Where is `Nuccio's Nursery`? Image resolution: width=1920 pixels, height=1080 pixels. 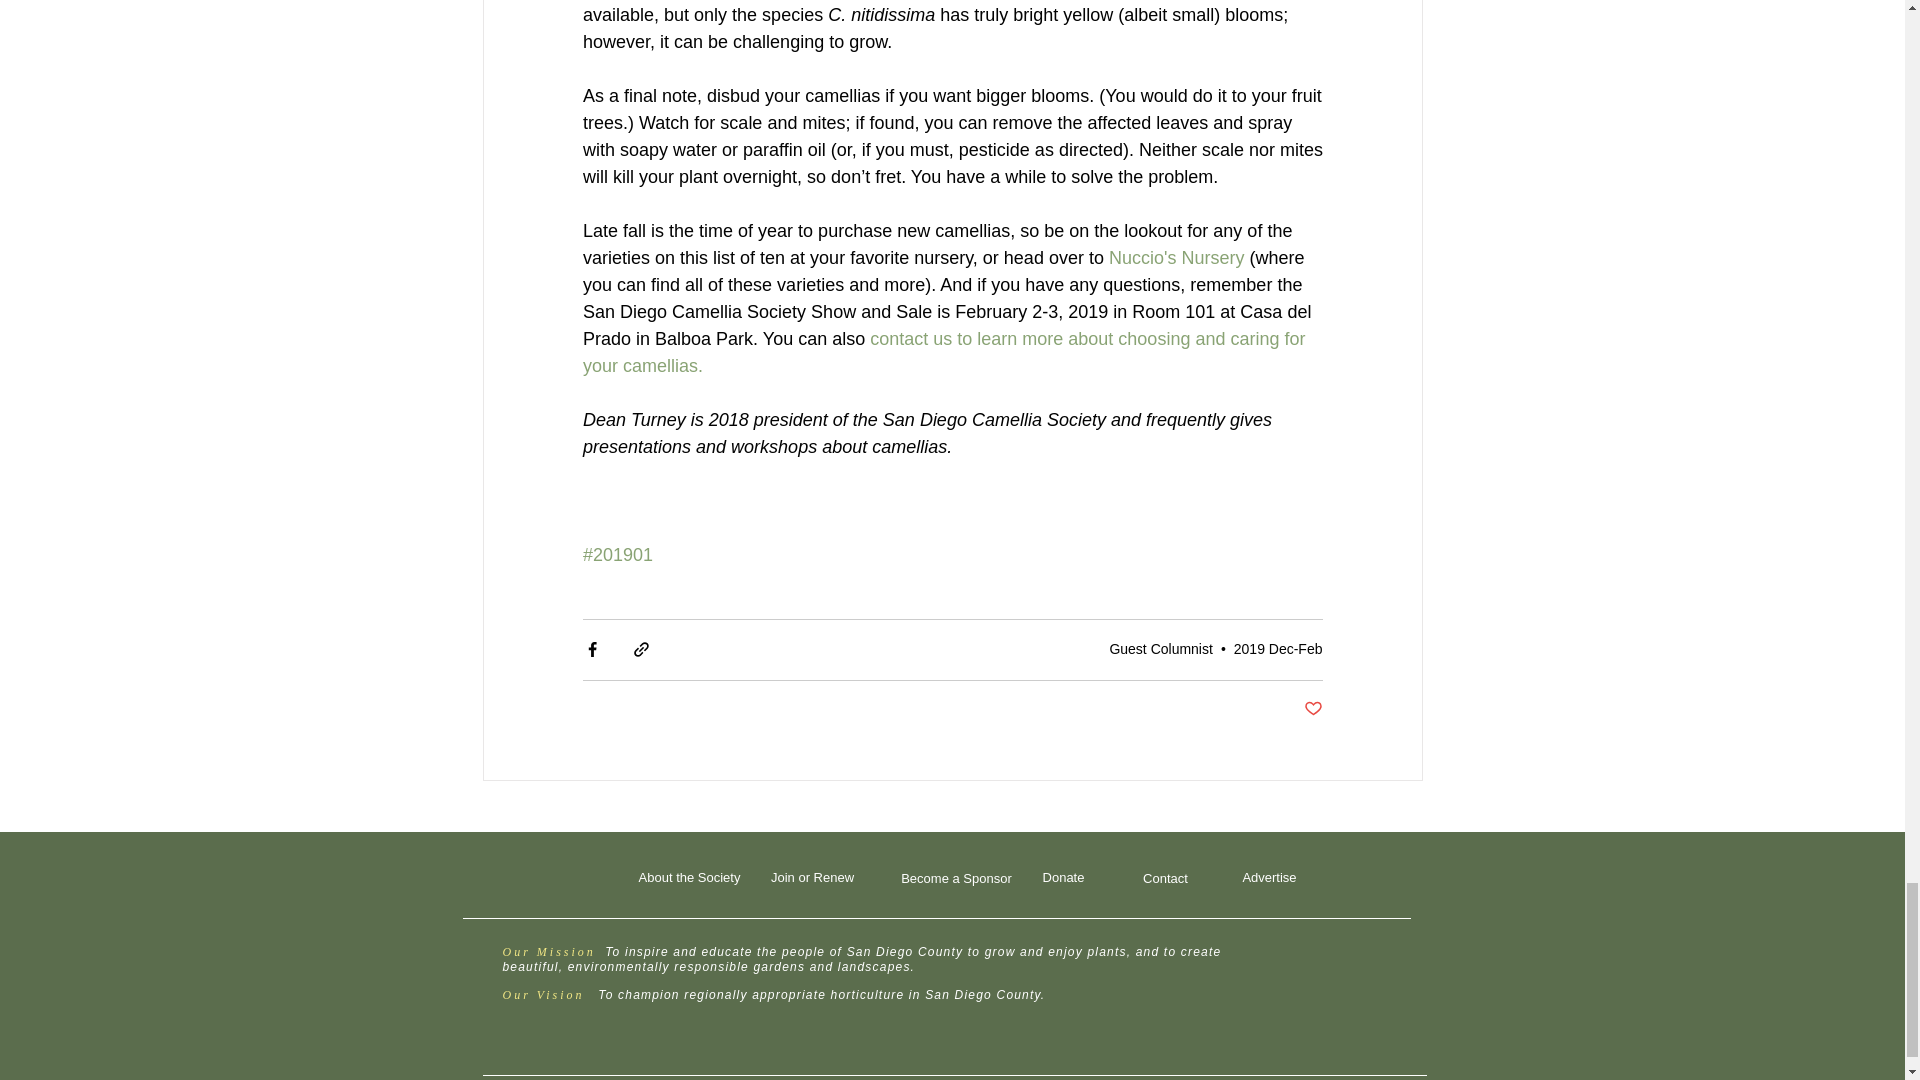 Nuccio's Nursery is located at coordinates (1174, 258).